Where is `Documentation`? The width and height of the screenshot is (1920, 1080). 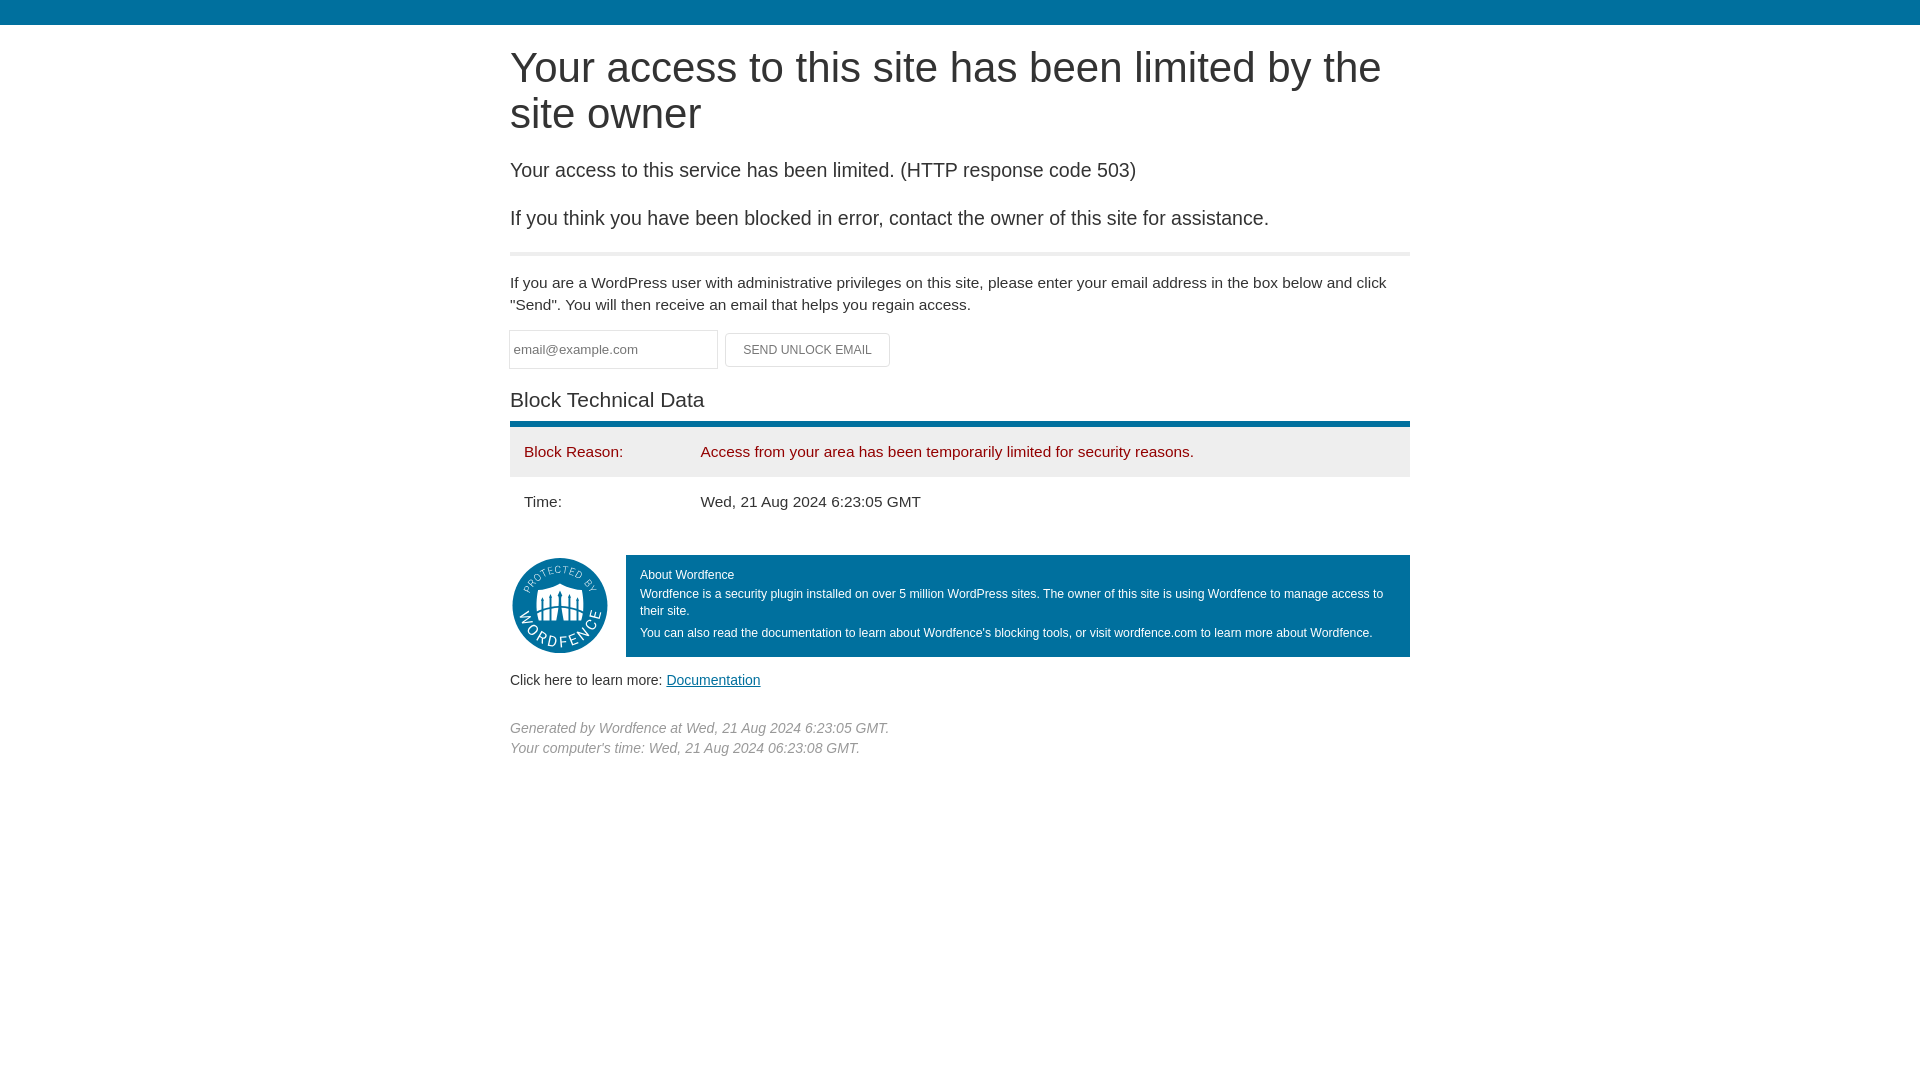 Documentation is located at coordinates (713, 679).